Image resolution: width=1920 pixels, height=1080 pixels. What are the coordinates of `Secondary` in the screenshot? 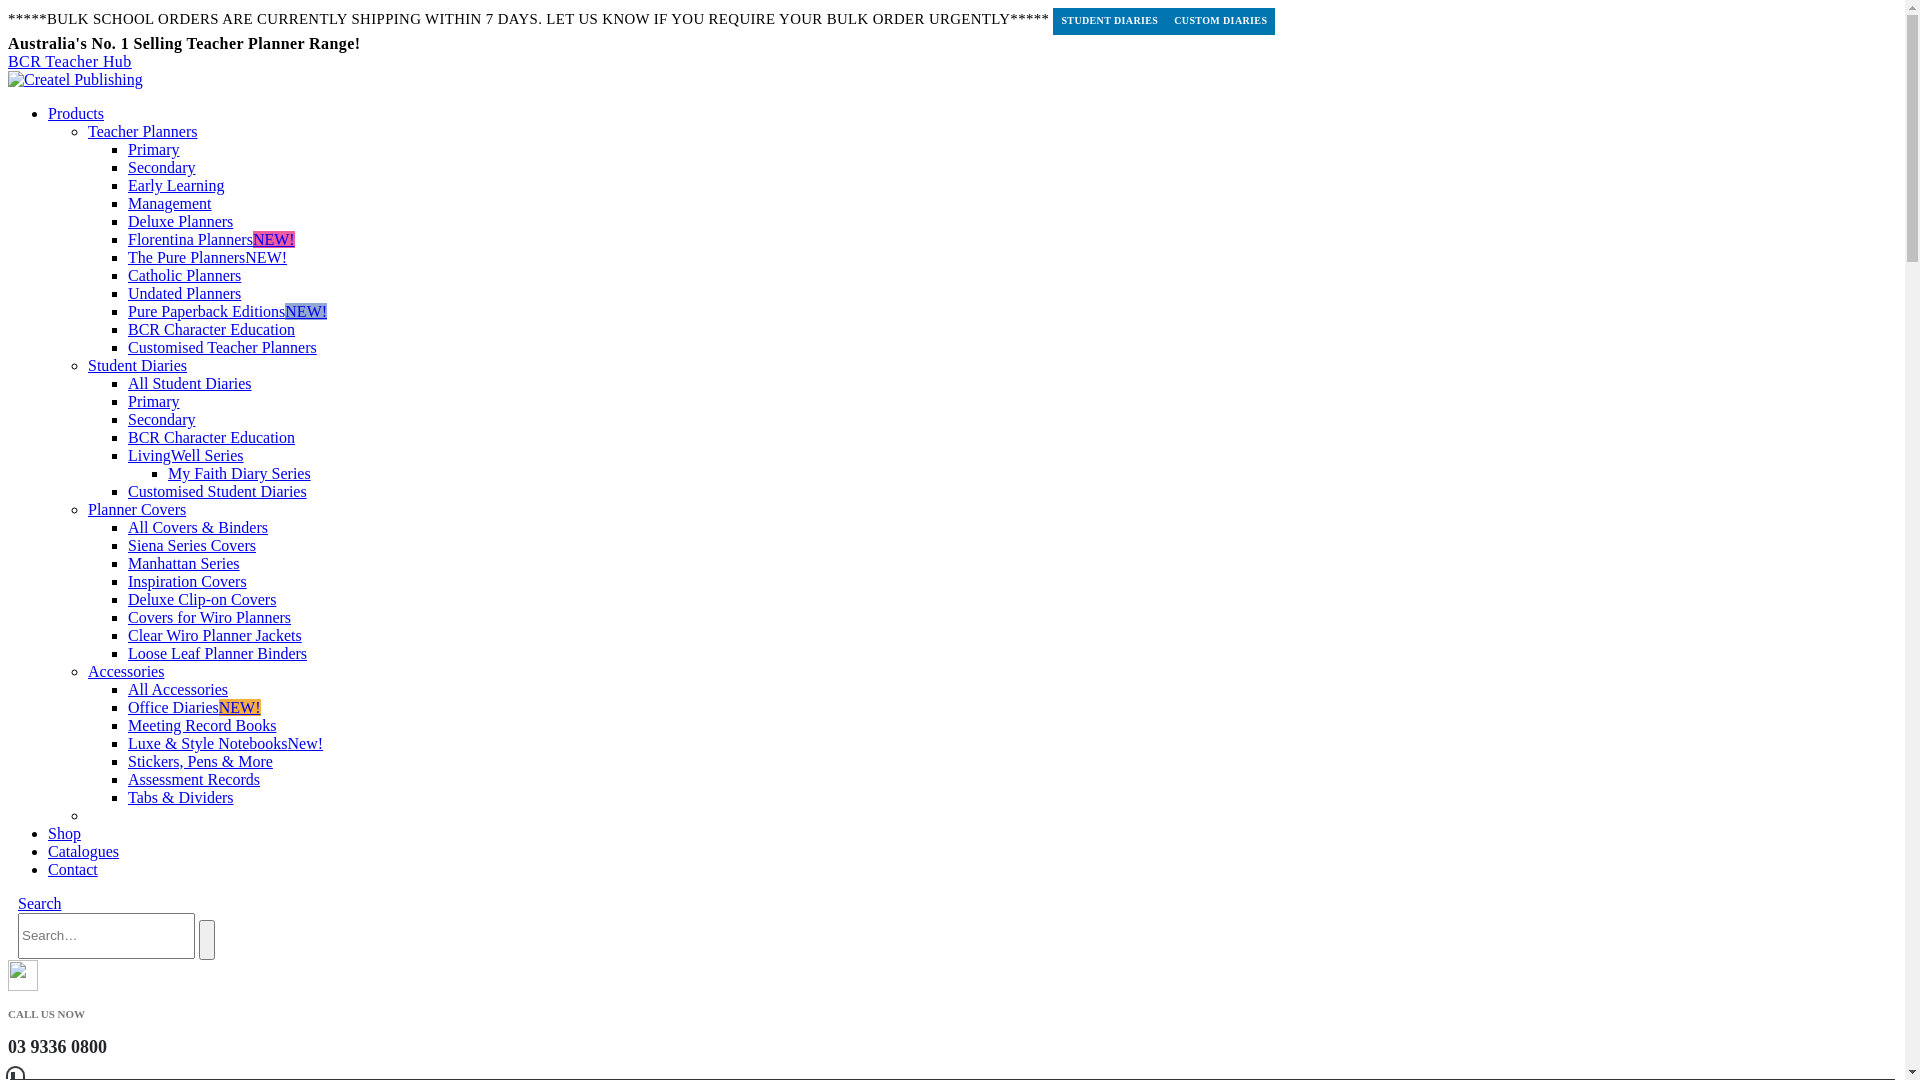 It's located at (162, 168).